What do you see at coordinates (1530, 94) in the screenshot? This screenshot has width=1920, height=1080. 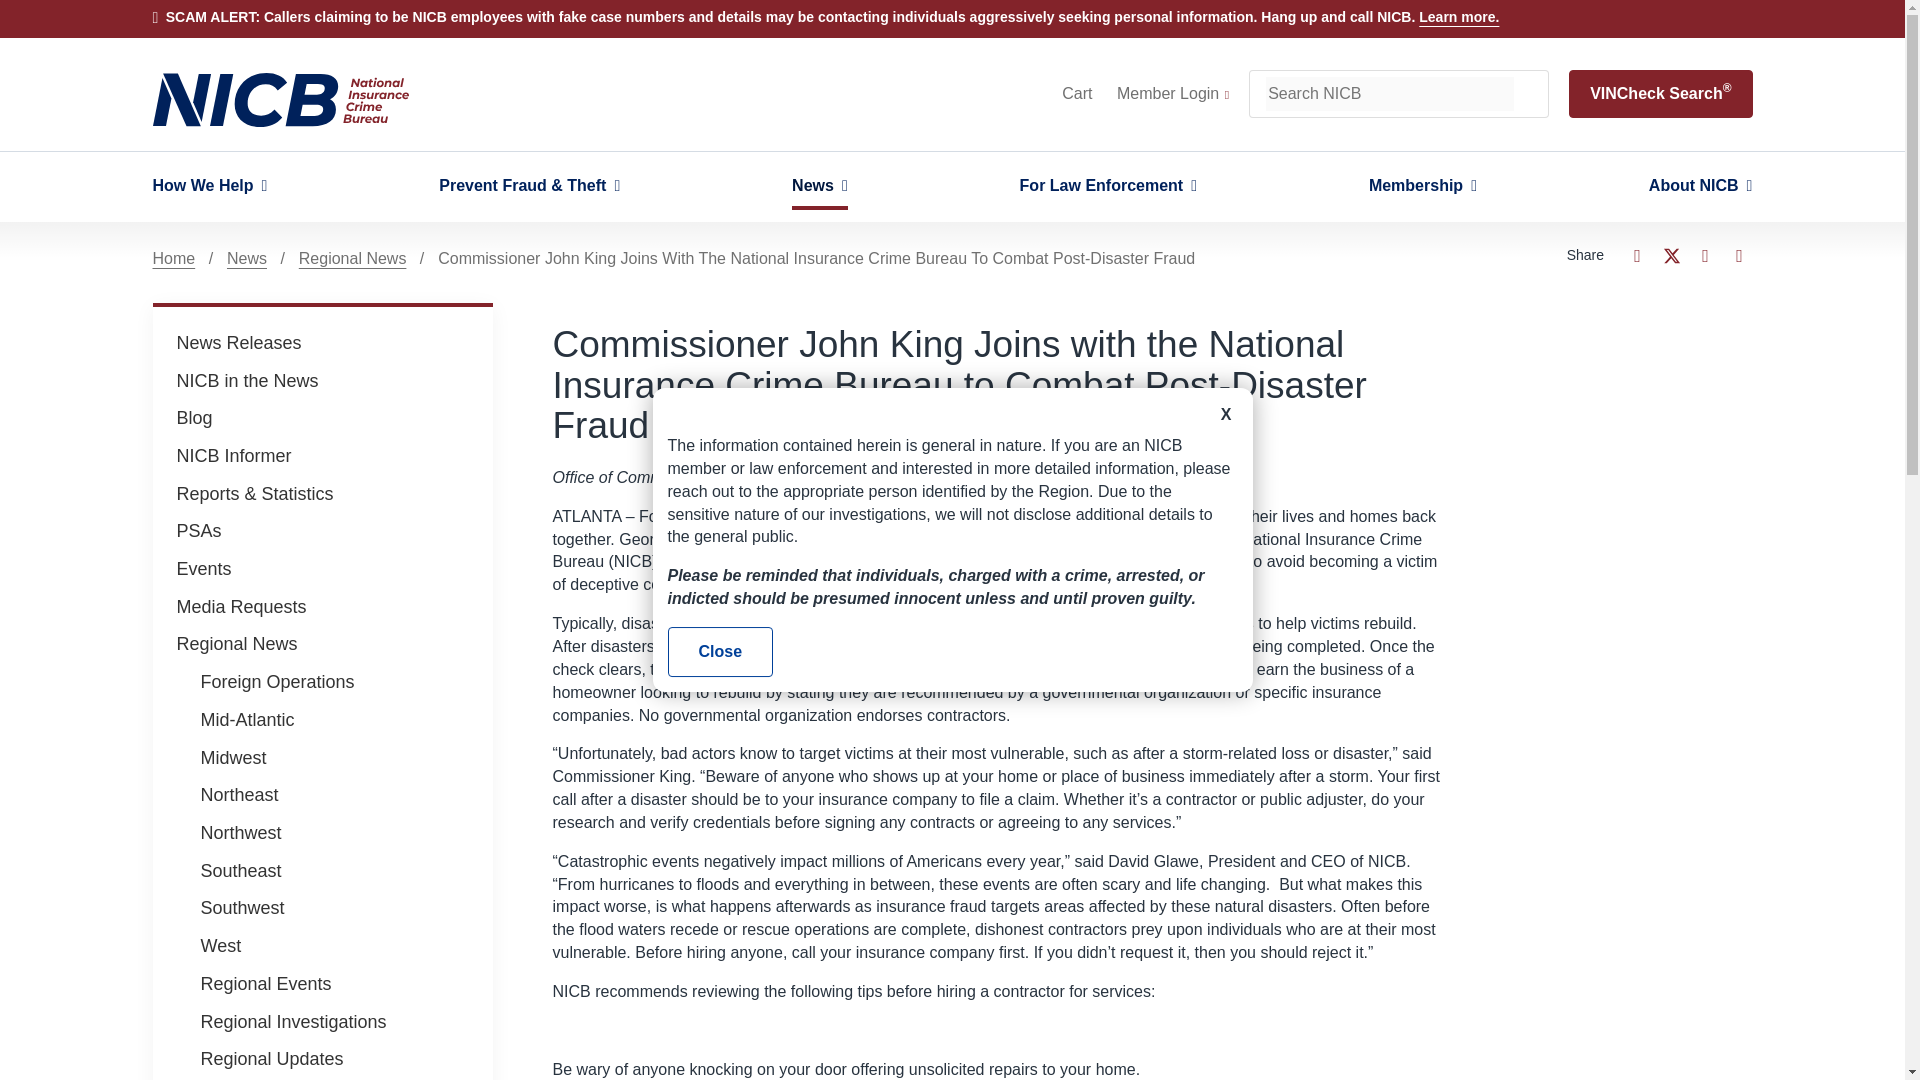 I see `Search` at bounding box center [1530, 94].